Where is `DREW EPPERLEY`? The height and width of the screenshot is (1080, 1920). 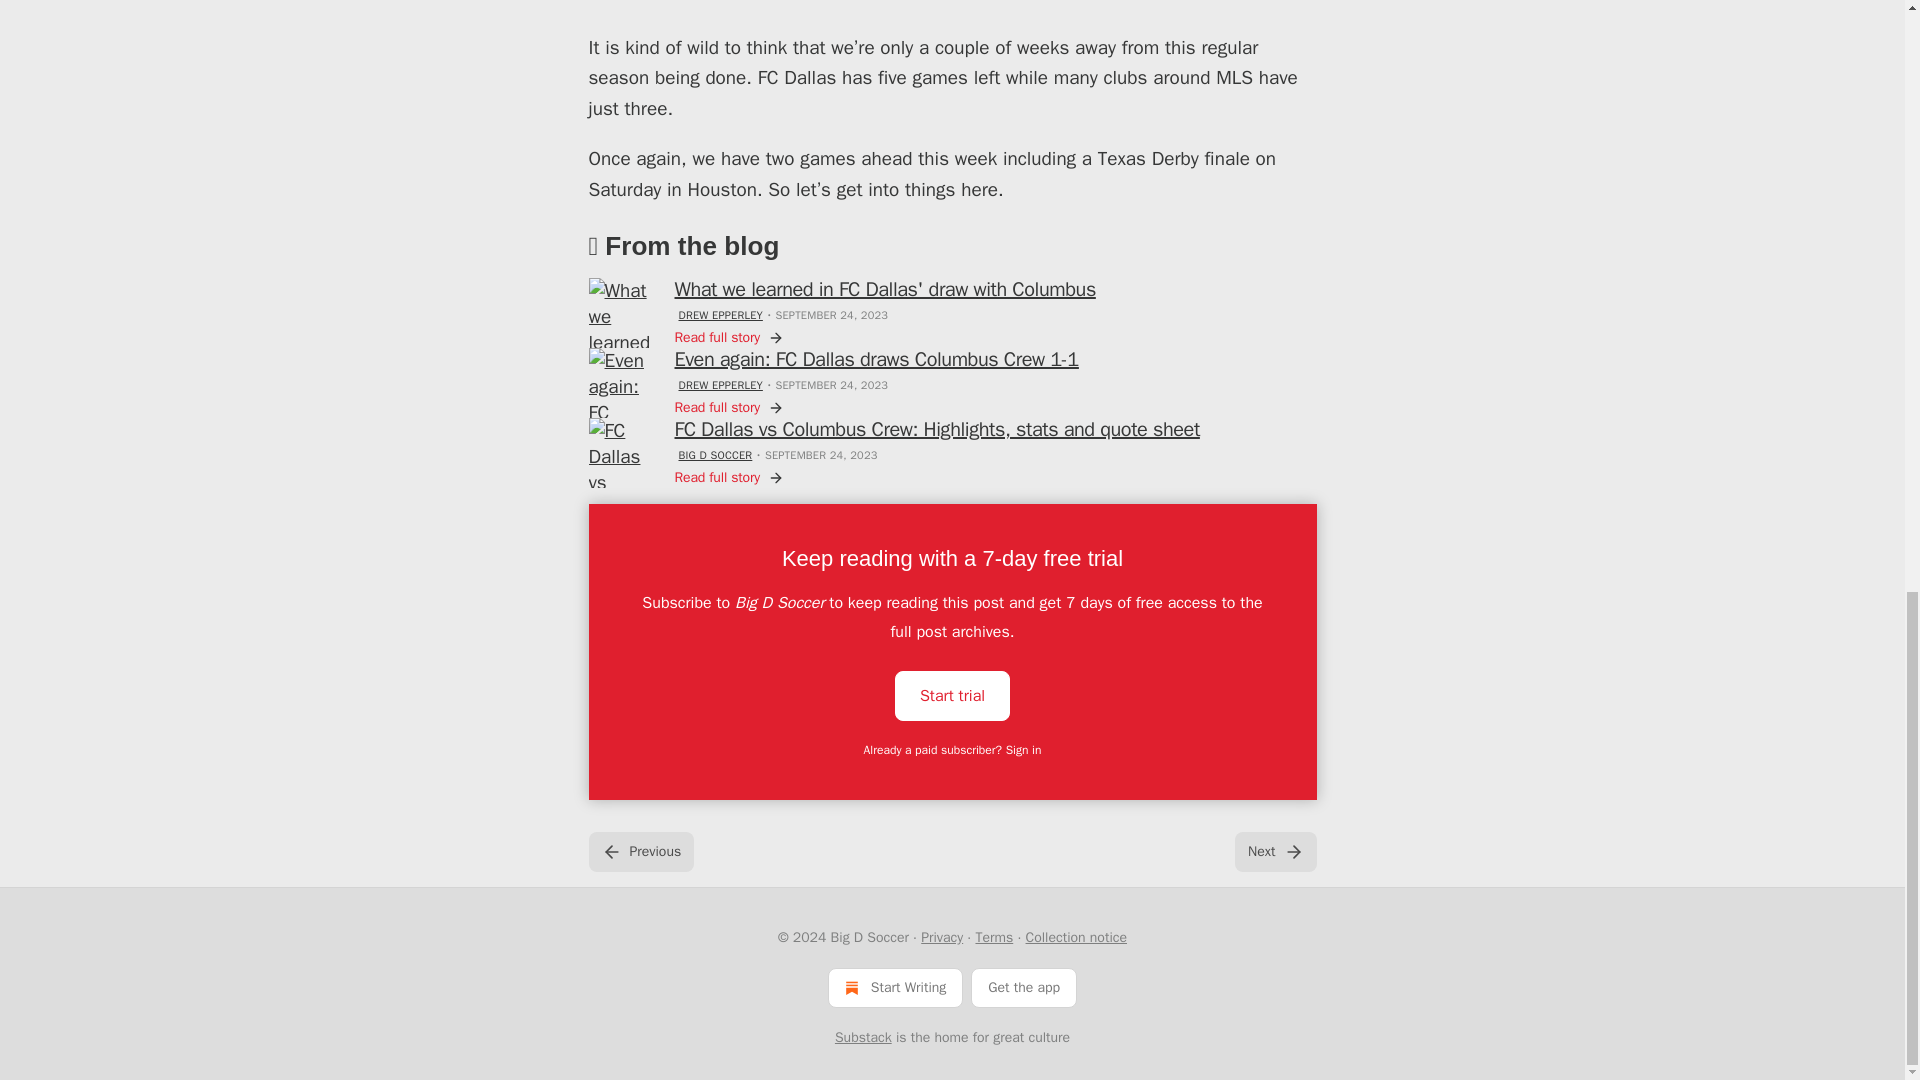
DREW EPPERLEY is located at coordinates (720, 314).